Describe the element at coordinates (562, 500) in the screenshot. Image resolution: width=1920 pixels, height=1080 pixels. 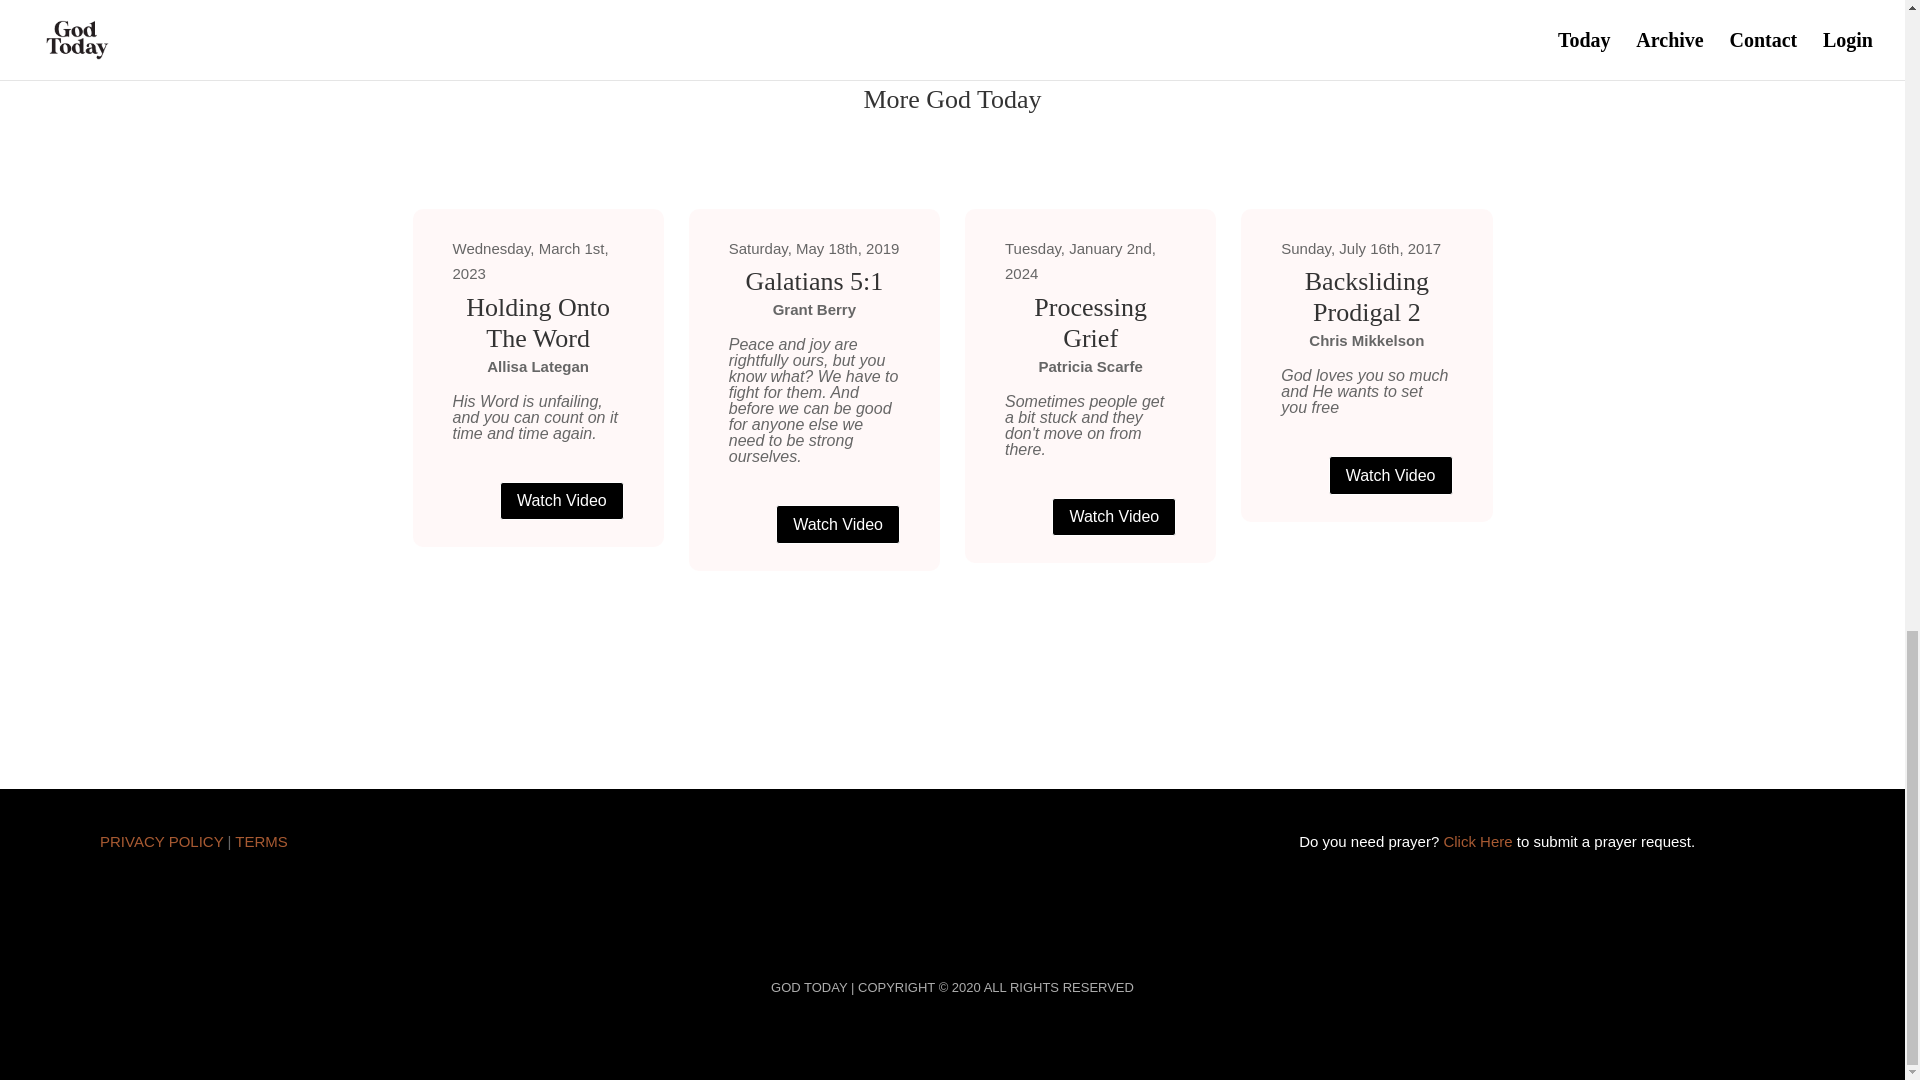
I see `Watch Video` at that location.